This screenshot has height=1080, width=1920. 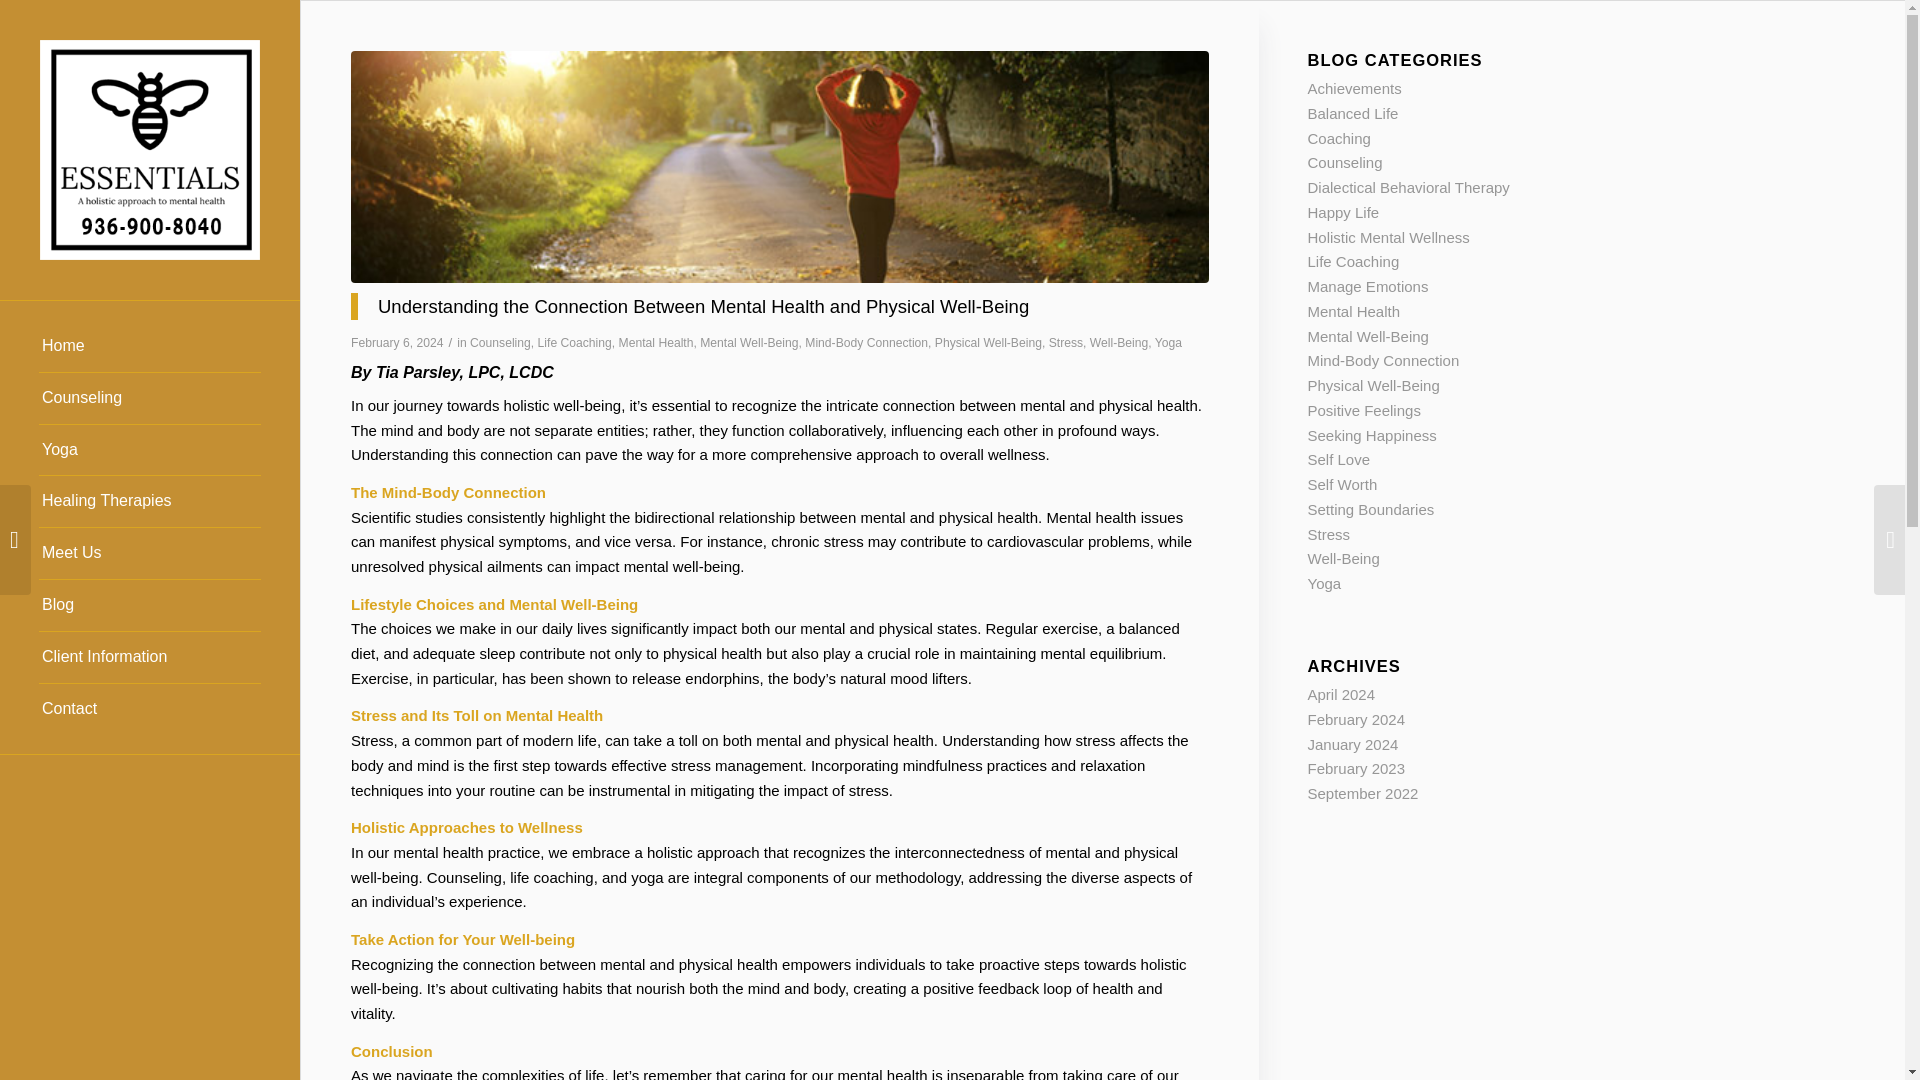 I want to click on Yoga, so click(x=150, y=451).